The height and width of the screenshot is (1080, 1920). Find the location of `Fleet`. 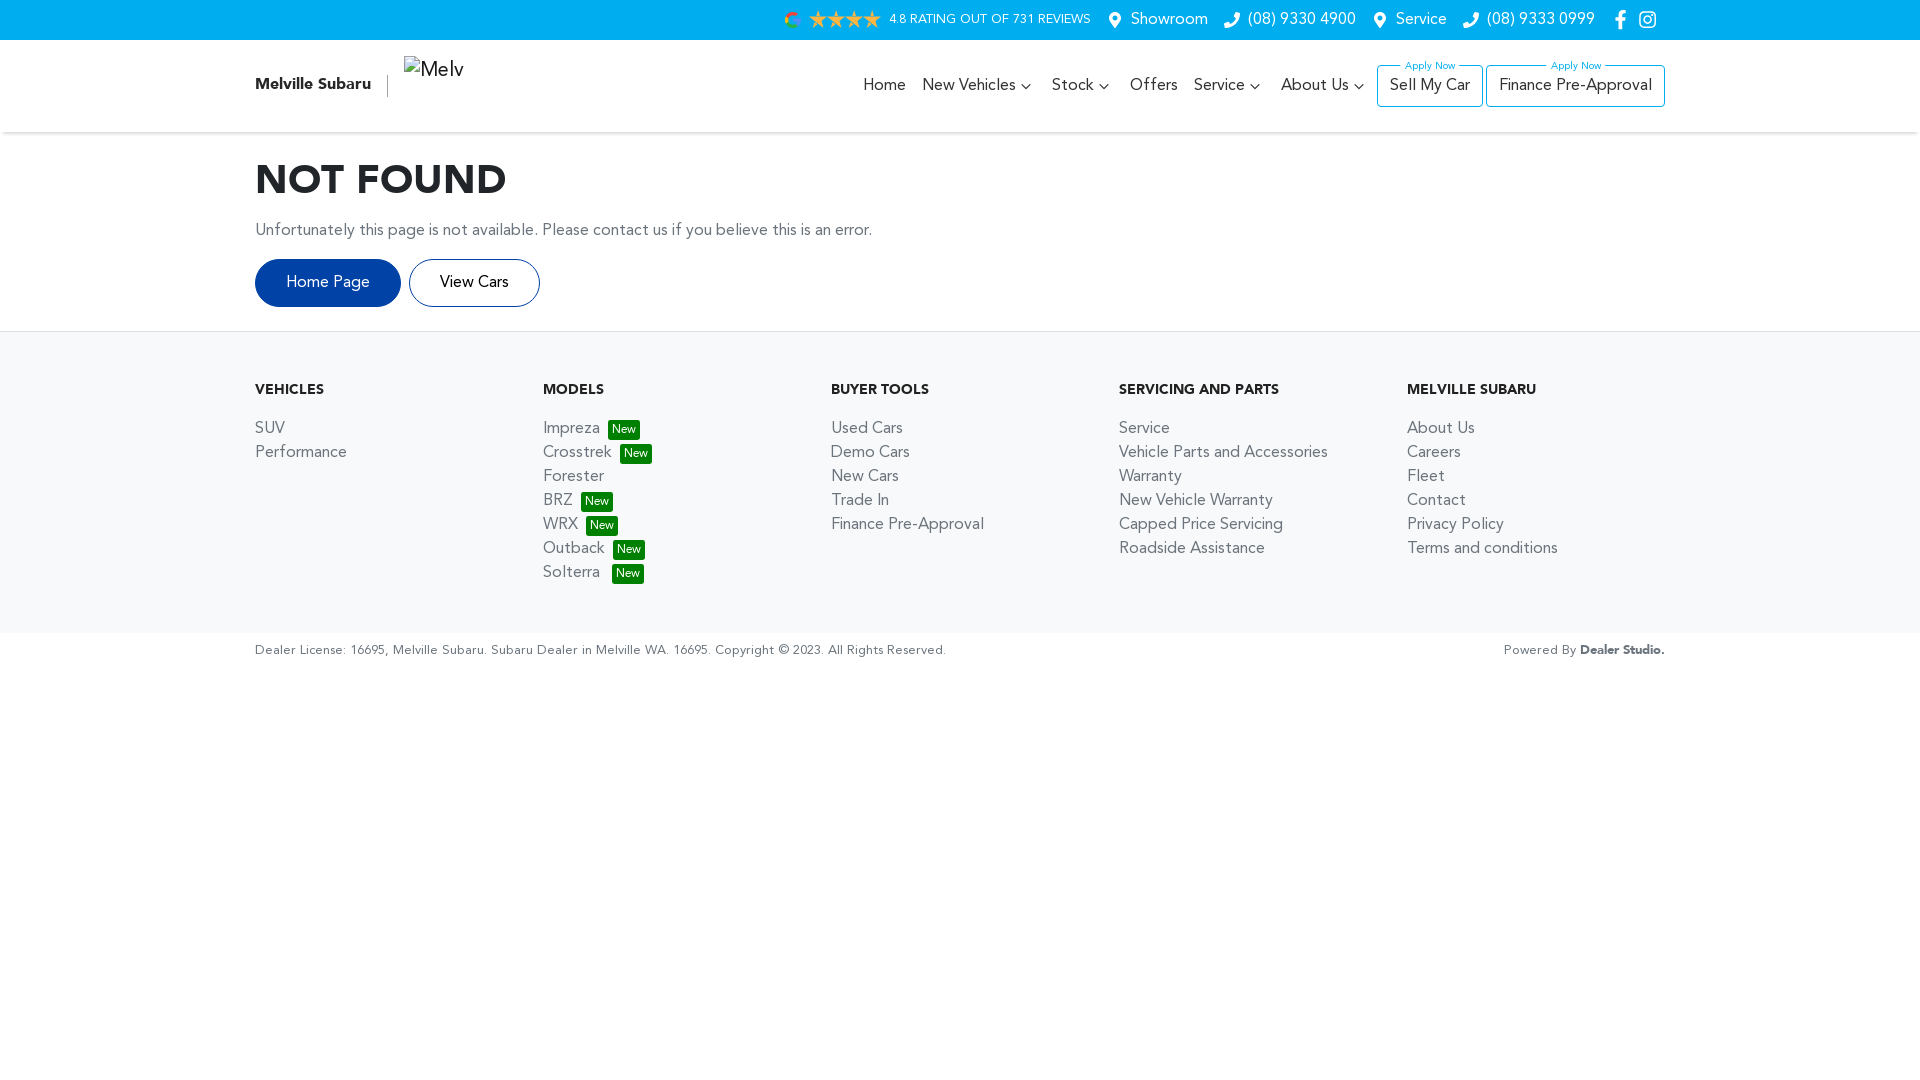

Fleet is located at coordinates (1426, 477).